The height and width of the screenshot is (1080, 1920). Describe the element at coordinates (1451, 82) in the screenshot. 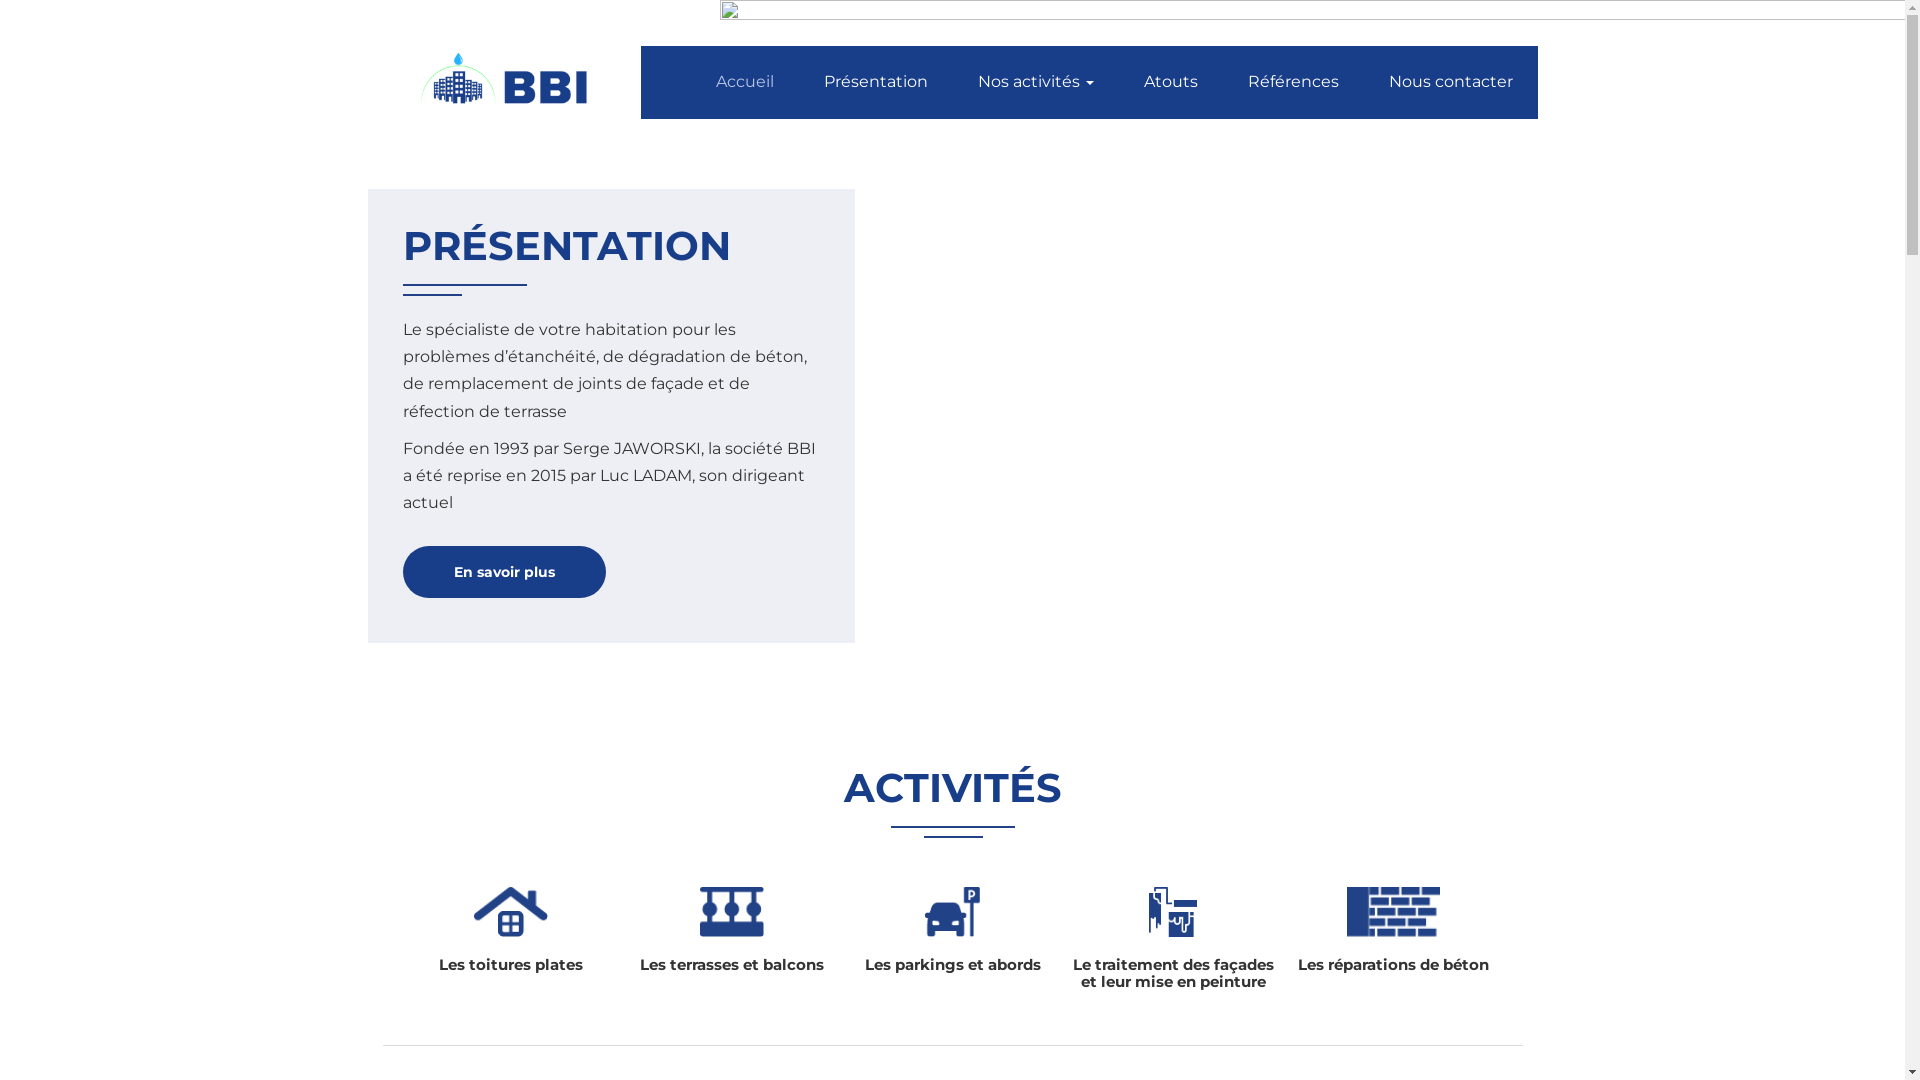

I see `Nous contacter` at that location.